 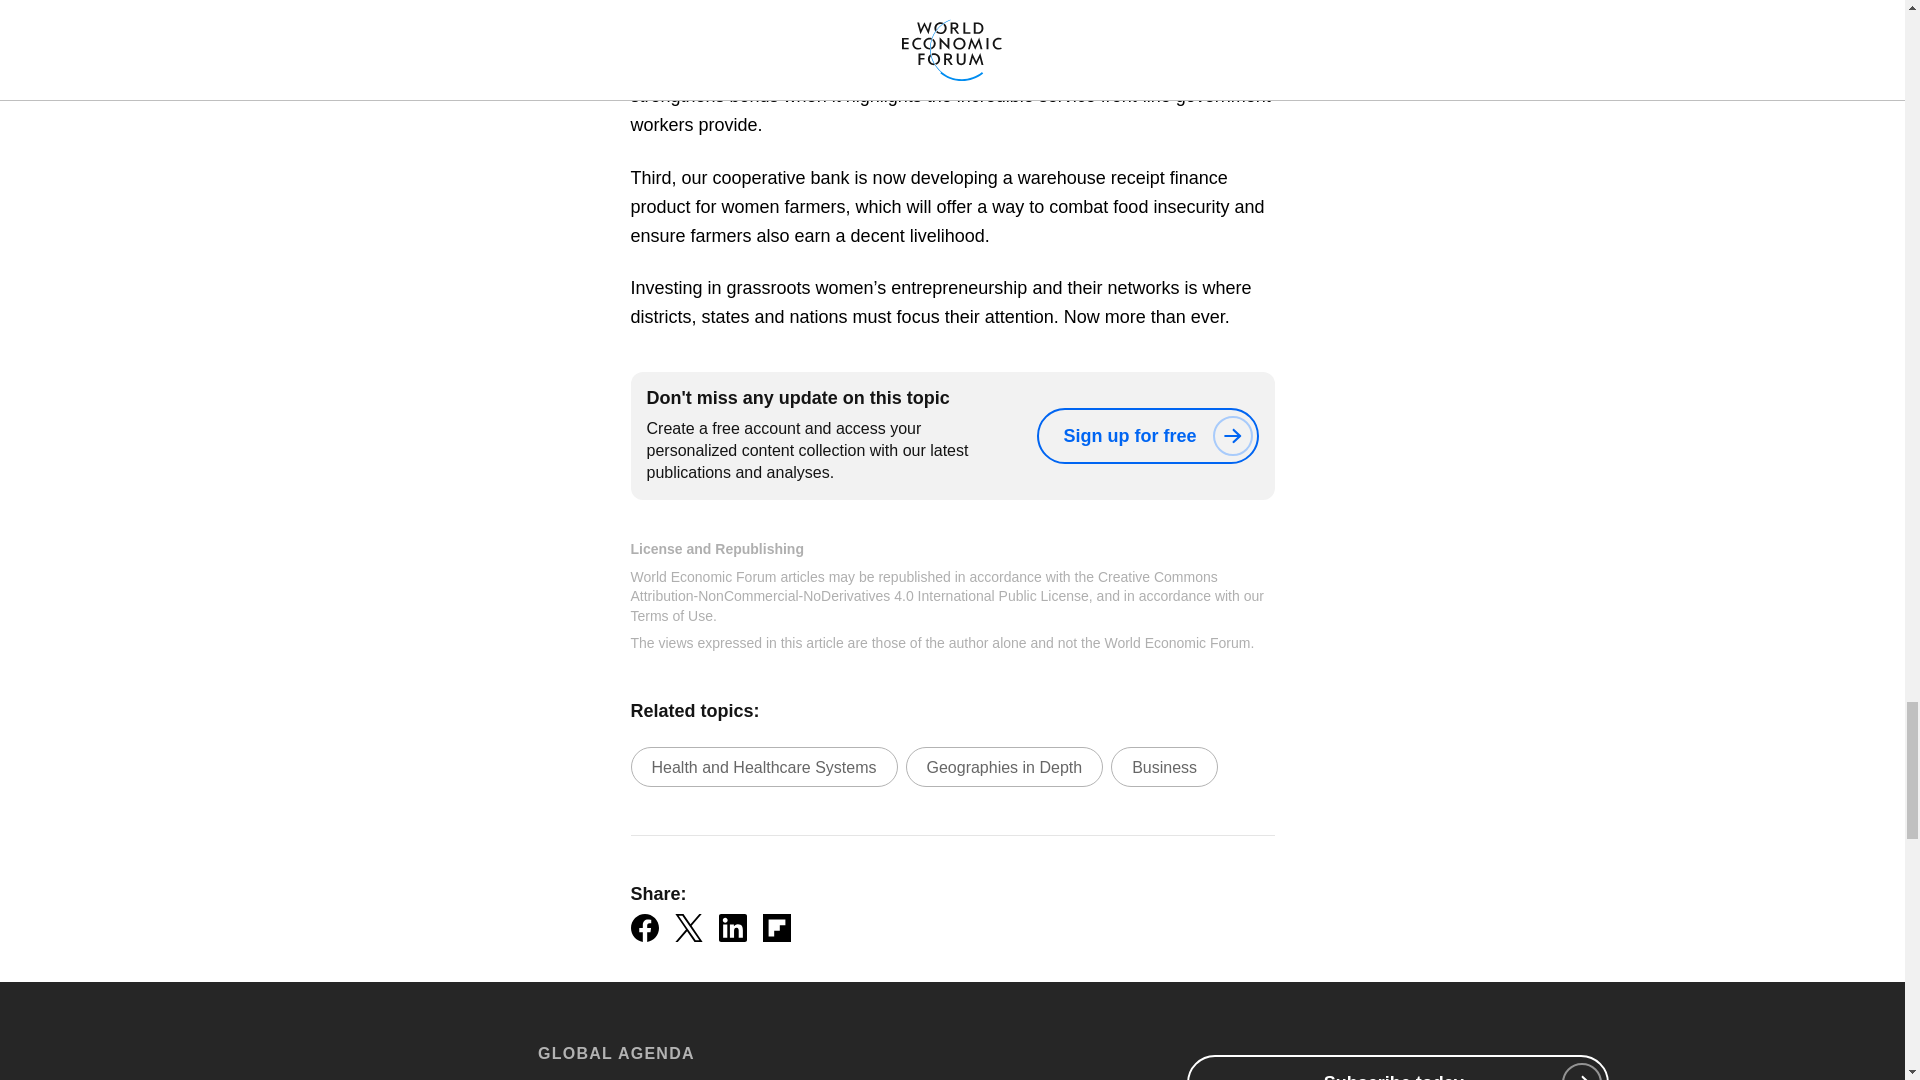 What do you see at coordinates (1397, 1068) in the screenshot?
I see `Subscribe today` at bounding box center [1397, 1068].